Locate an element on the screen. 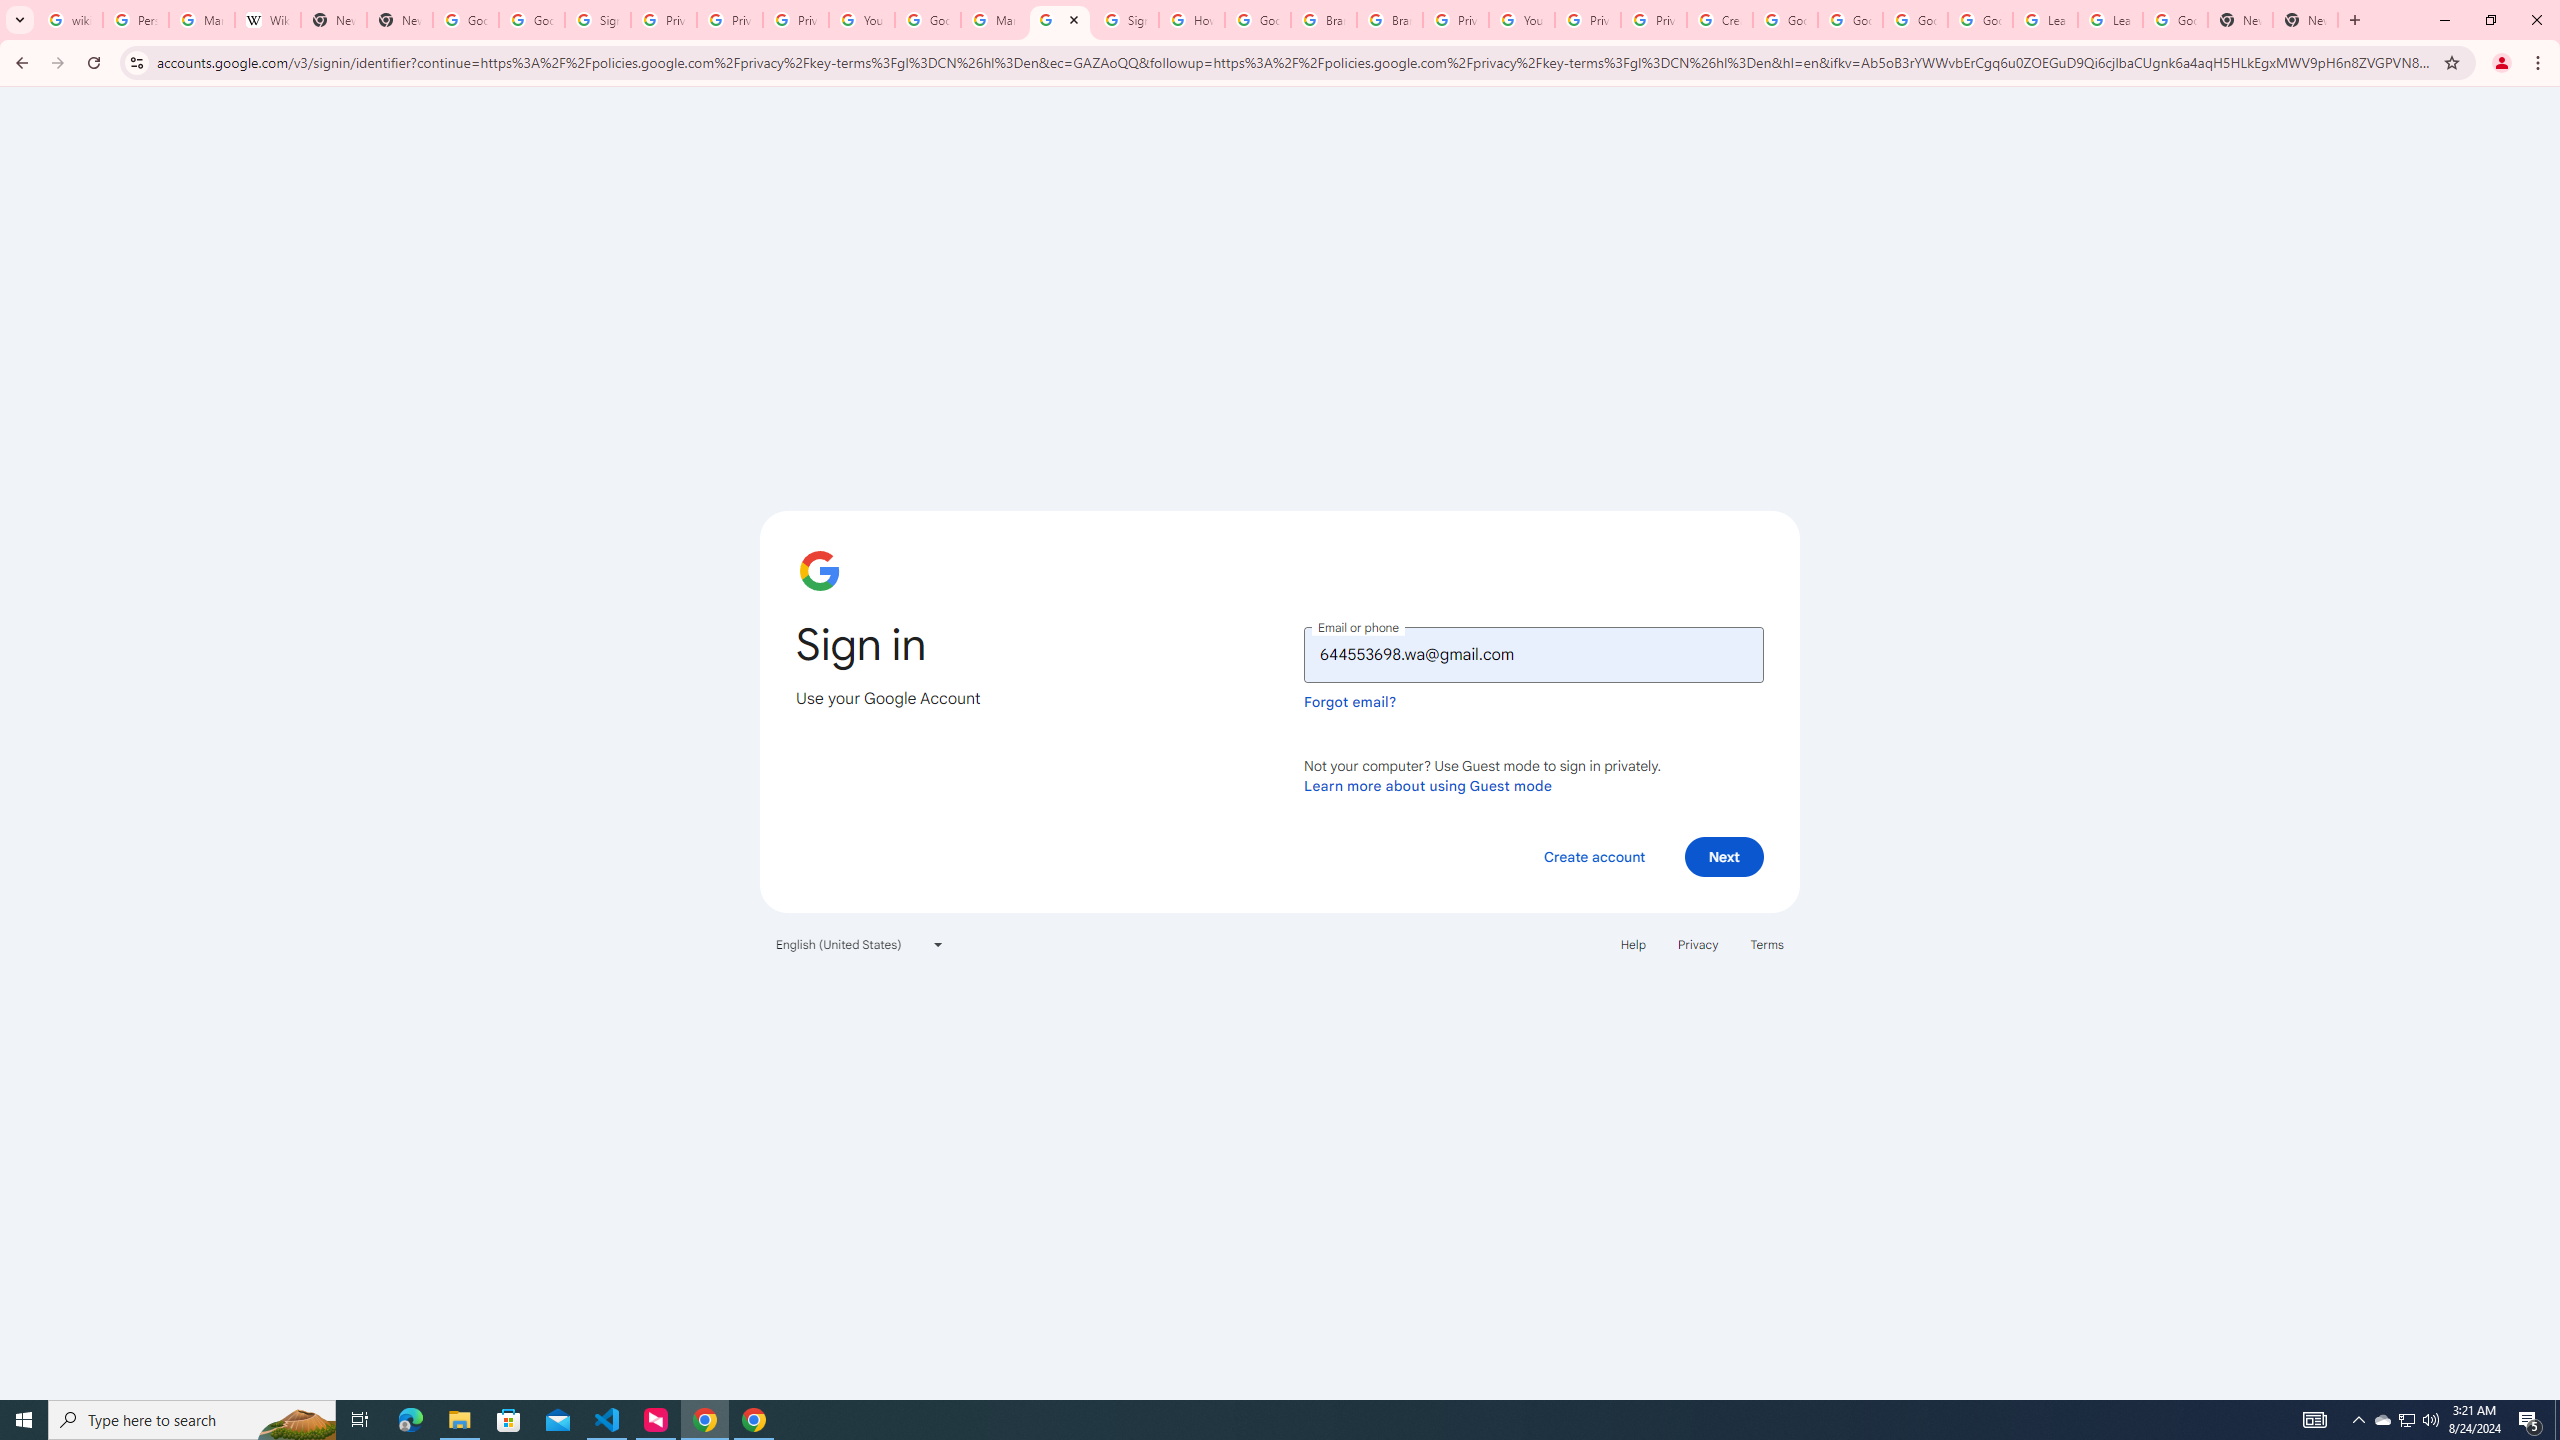 The height and width of the screenshot is (1440, 2560). Create your Google Account is located at coordinates (1718, 20).